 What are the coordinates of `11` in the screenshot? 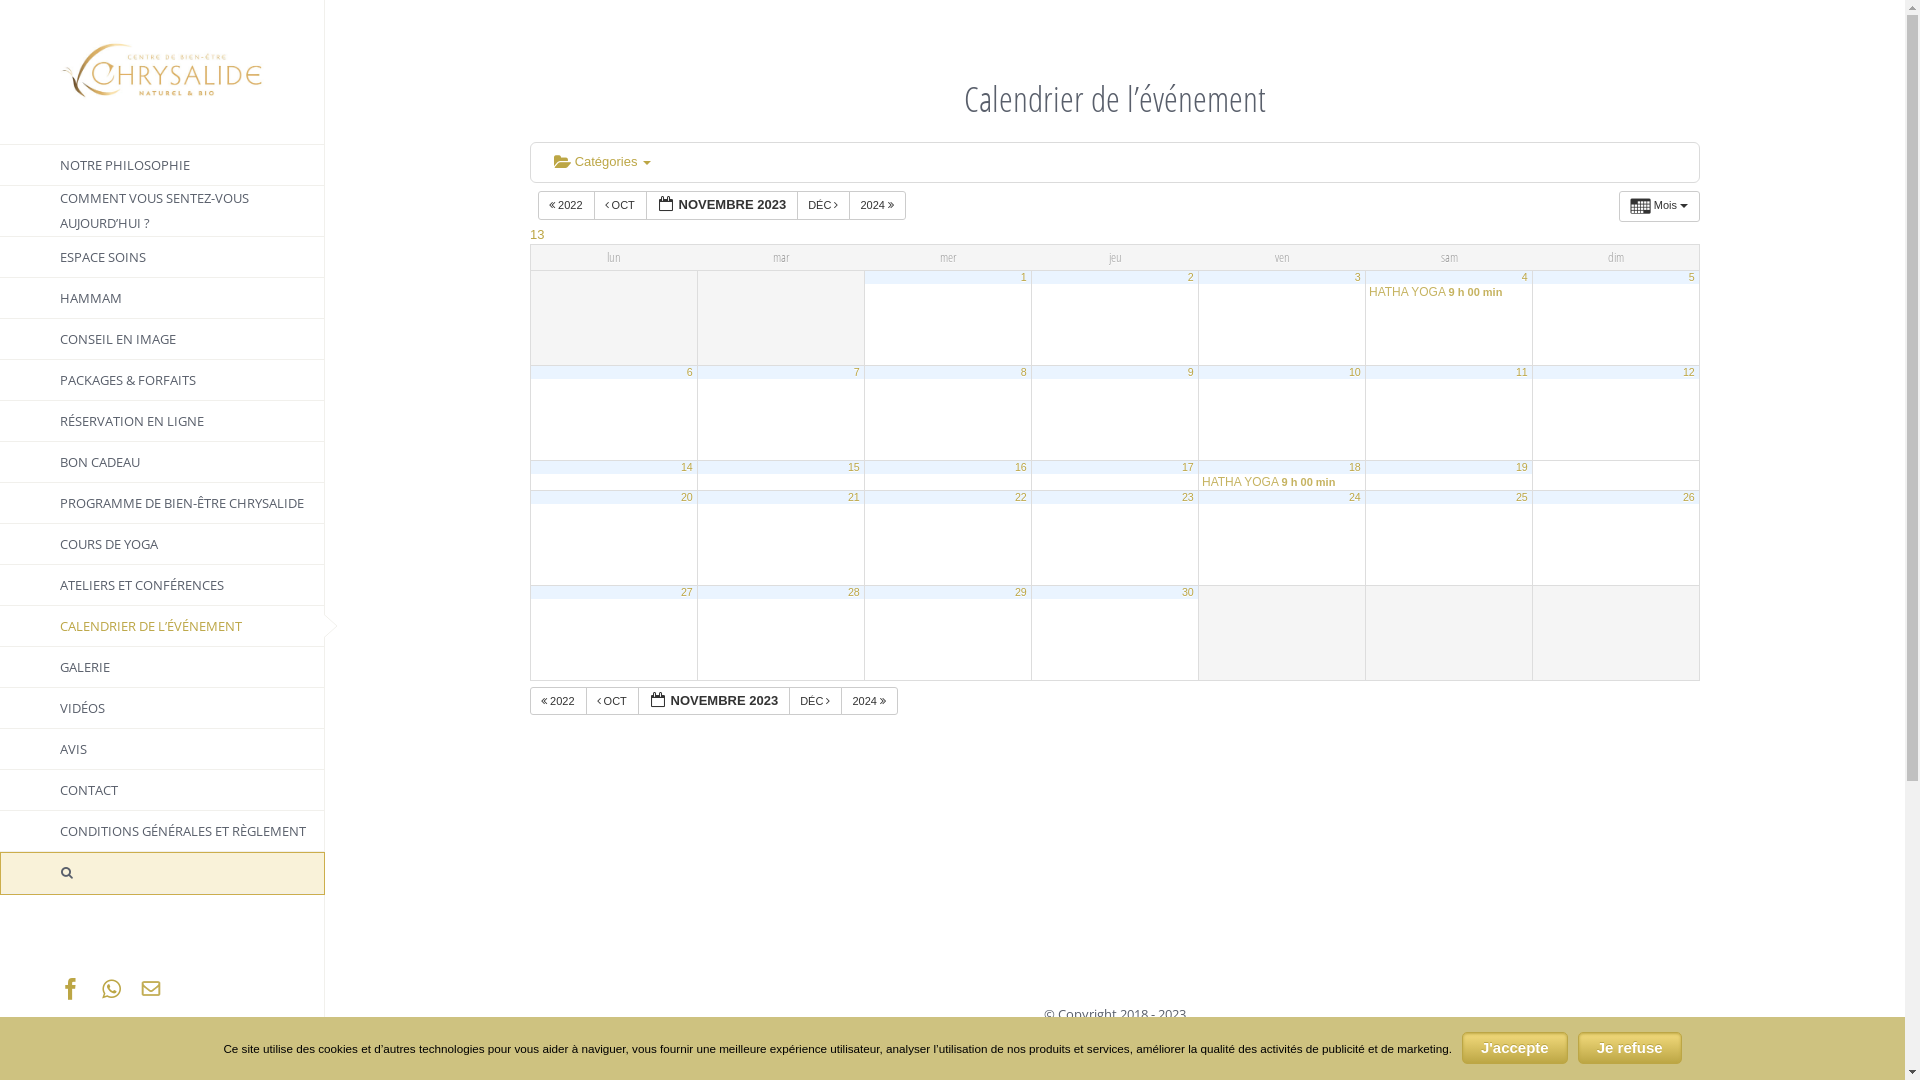 It's located at (1522, 371).